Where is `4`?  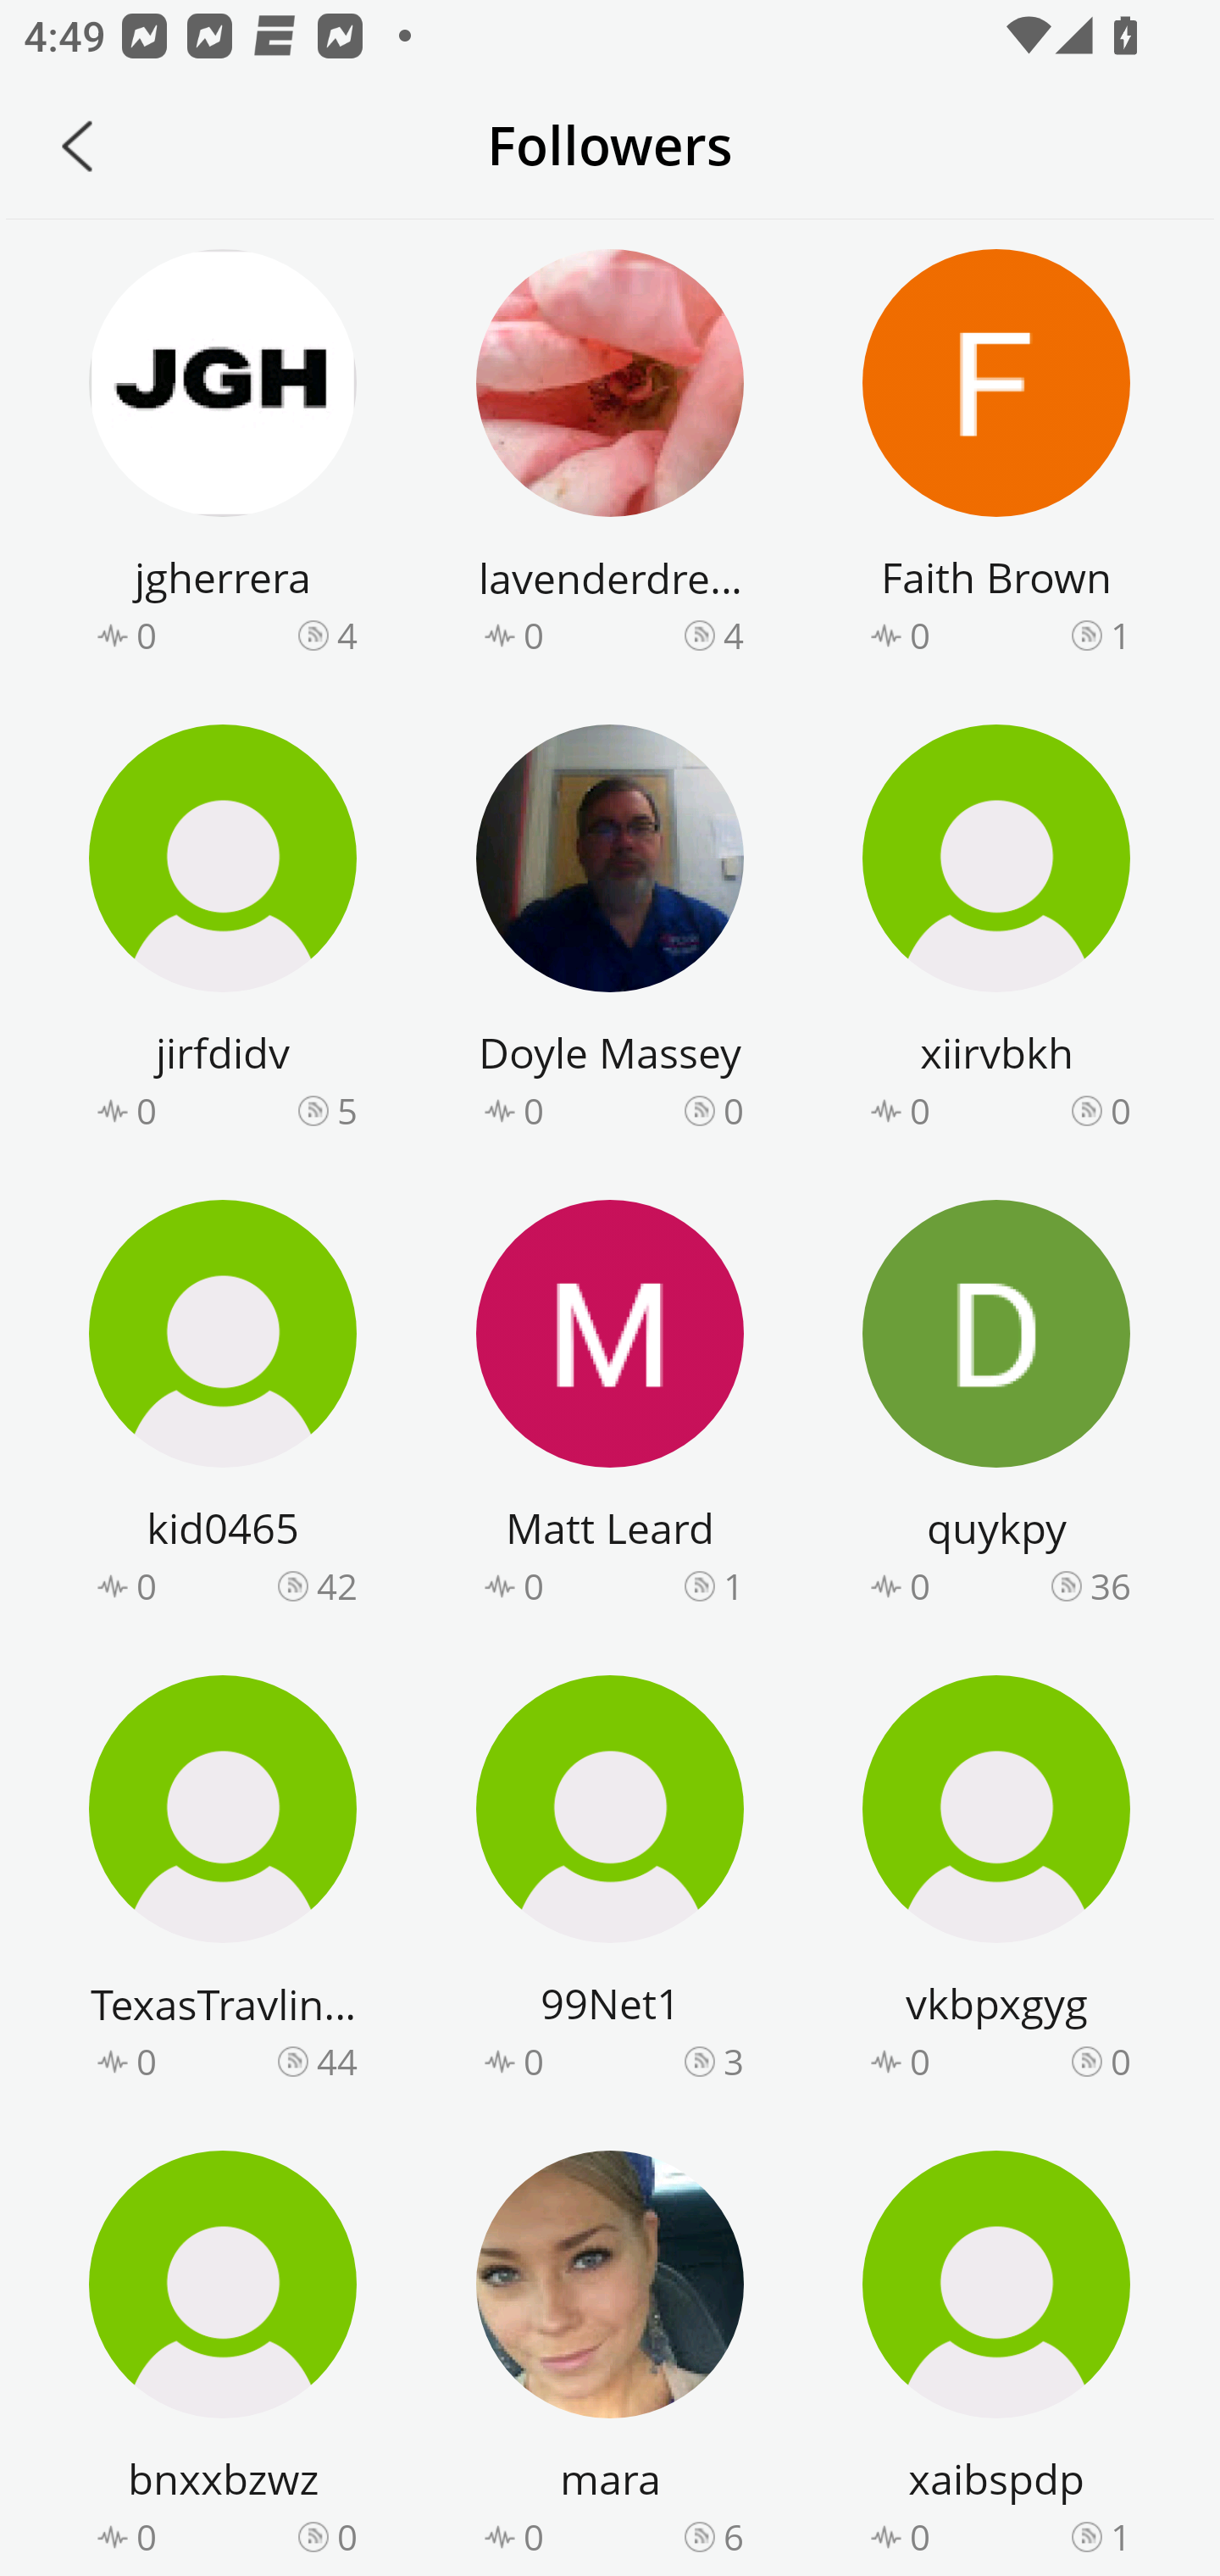
4 is located at coordinates (347, 635).